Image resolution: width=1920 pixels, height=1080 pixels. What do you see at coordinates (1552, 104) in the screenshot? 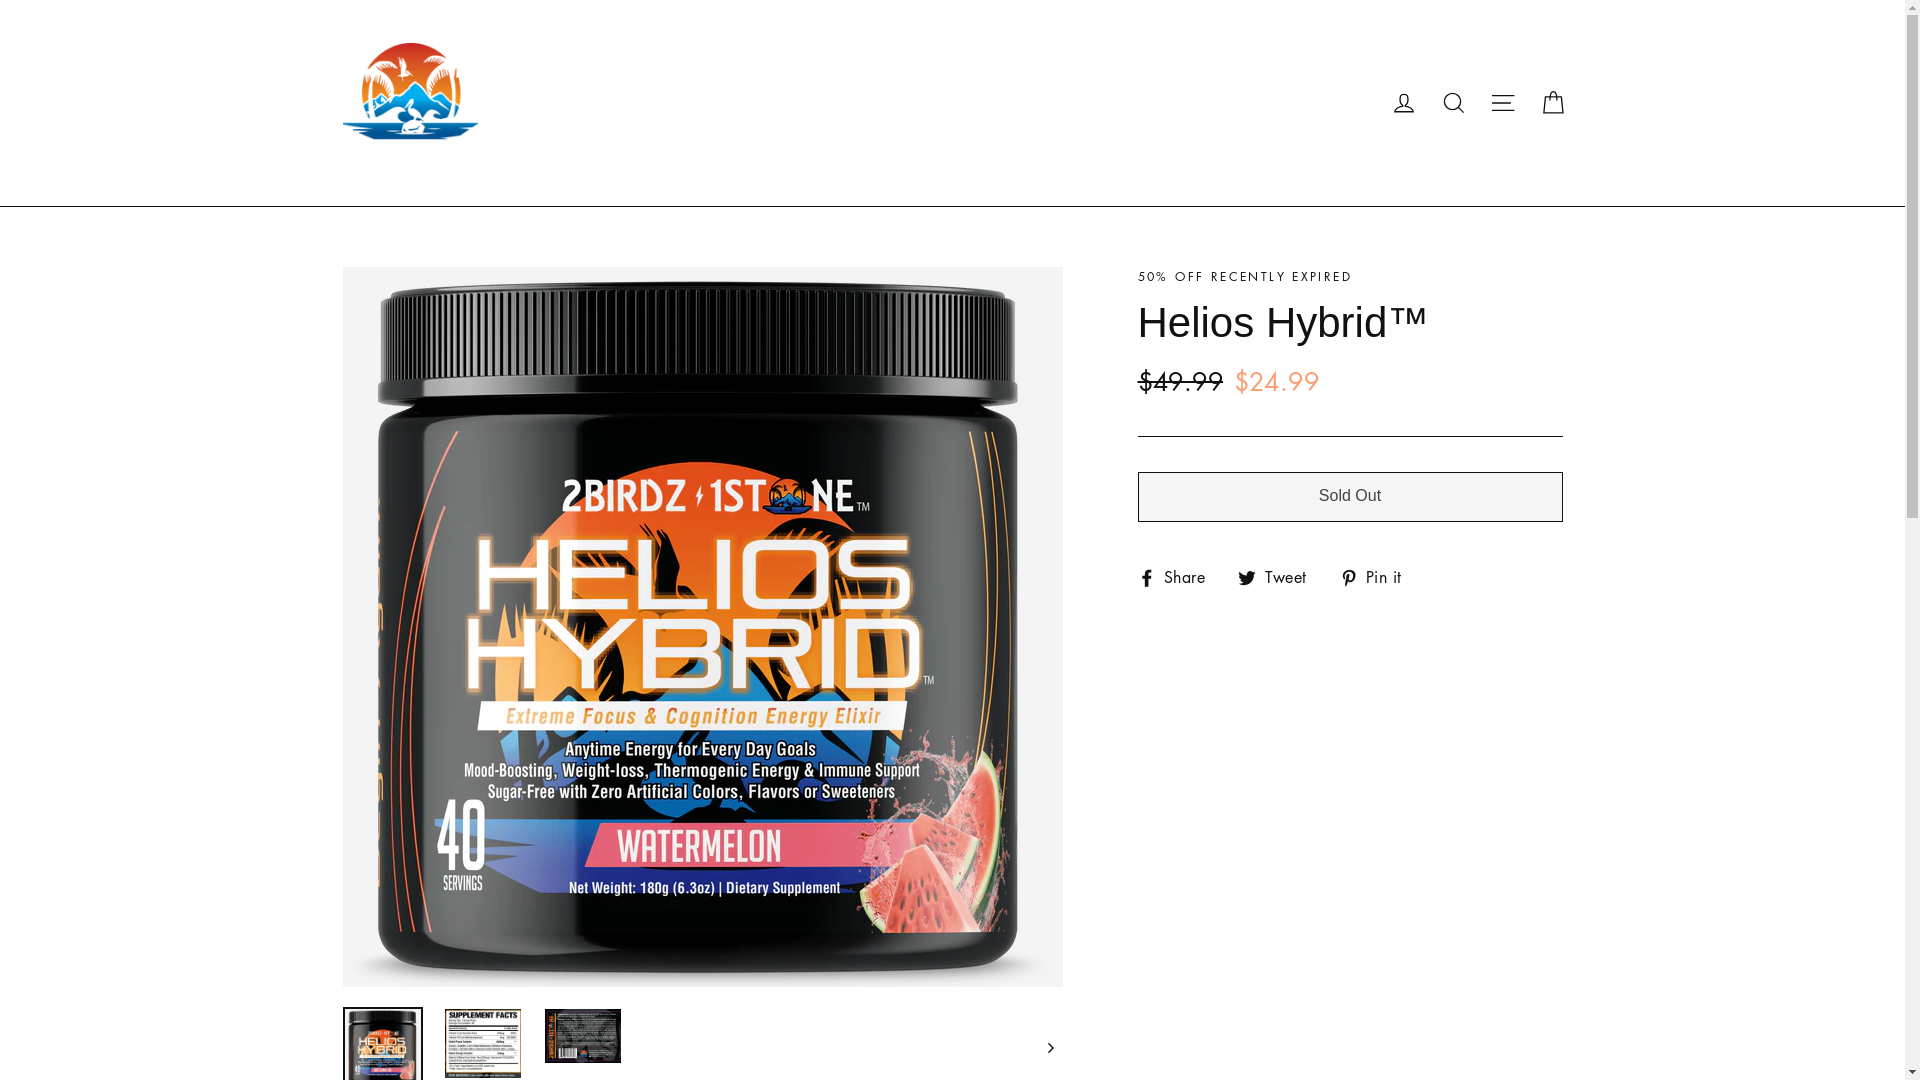
I see `Cart` at bounding box center [1552, 104].